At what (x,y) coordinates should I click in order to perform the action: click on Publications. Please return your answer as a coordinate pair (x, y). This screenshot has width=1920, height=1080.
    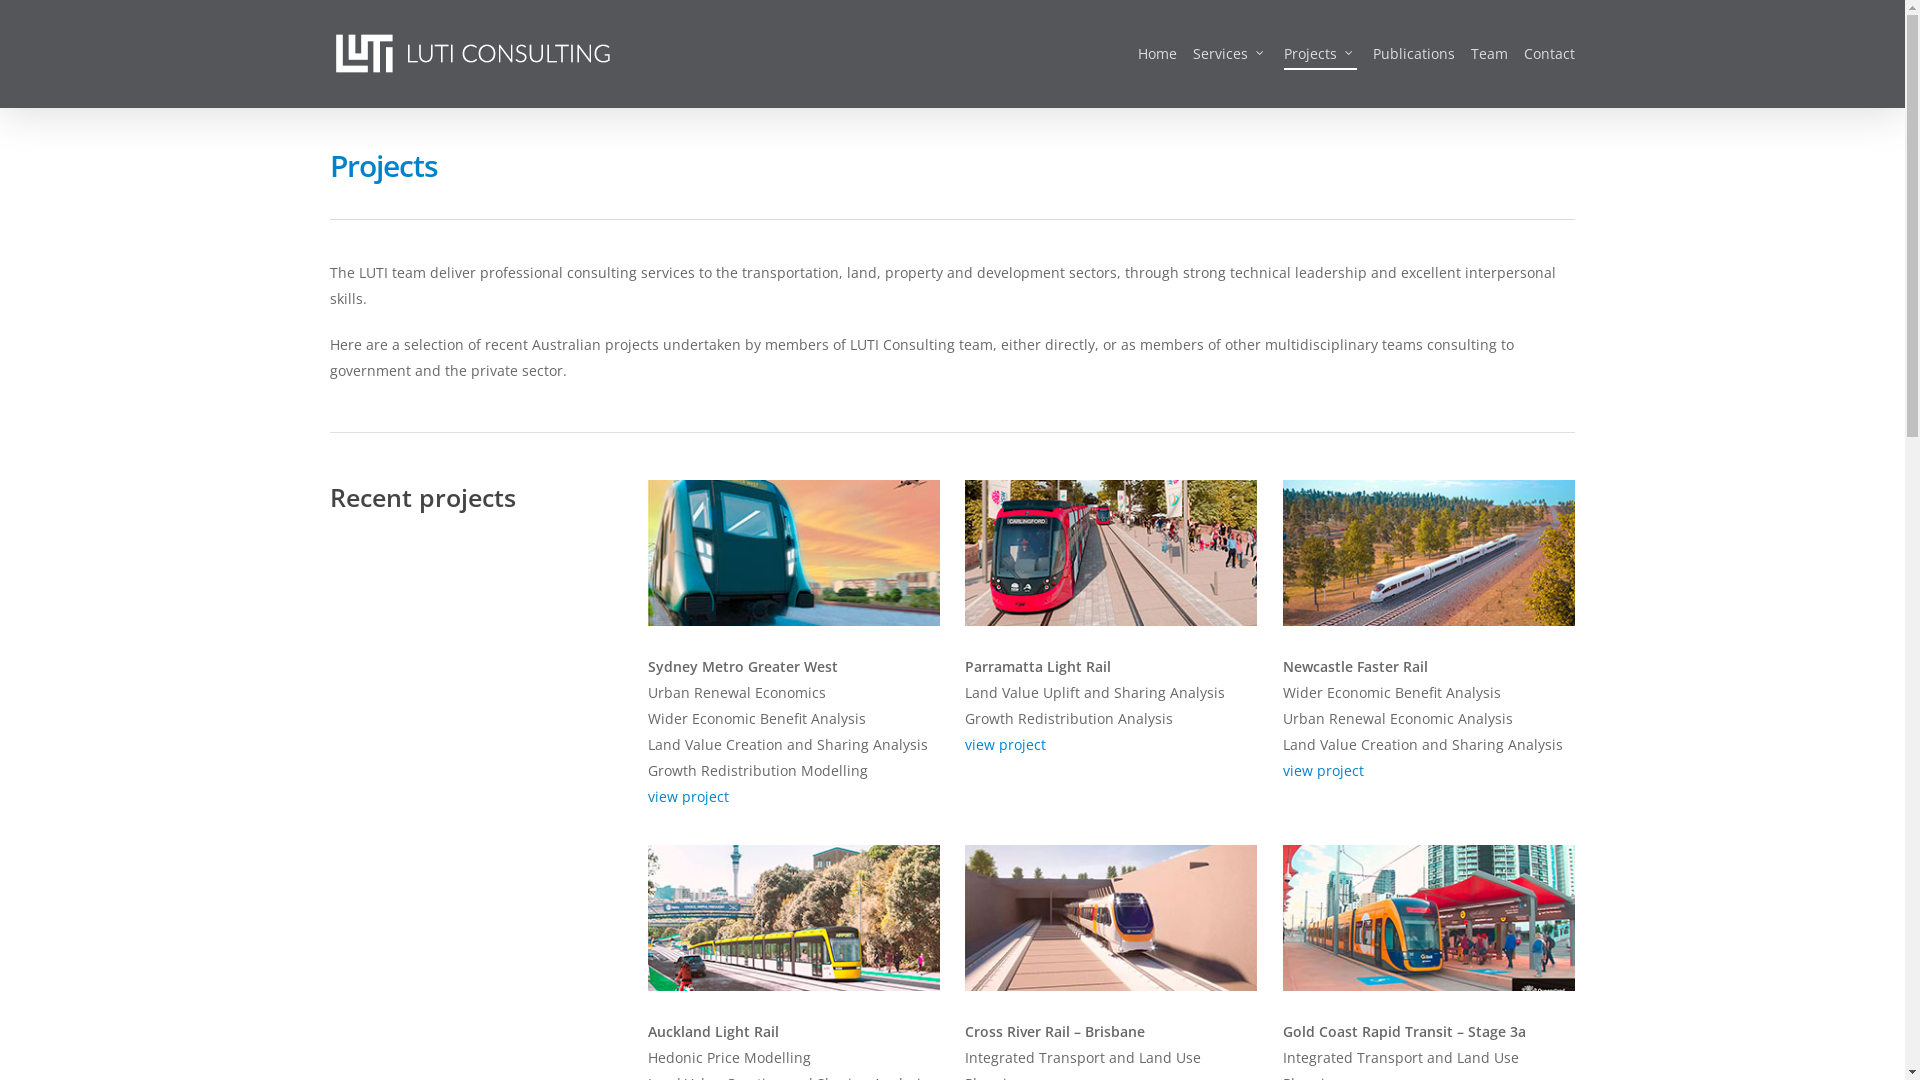
    Looking at the image, I should click on (1414, 54).